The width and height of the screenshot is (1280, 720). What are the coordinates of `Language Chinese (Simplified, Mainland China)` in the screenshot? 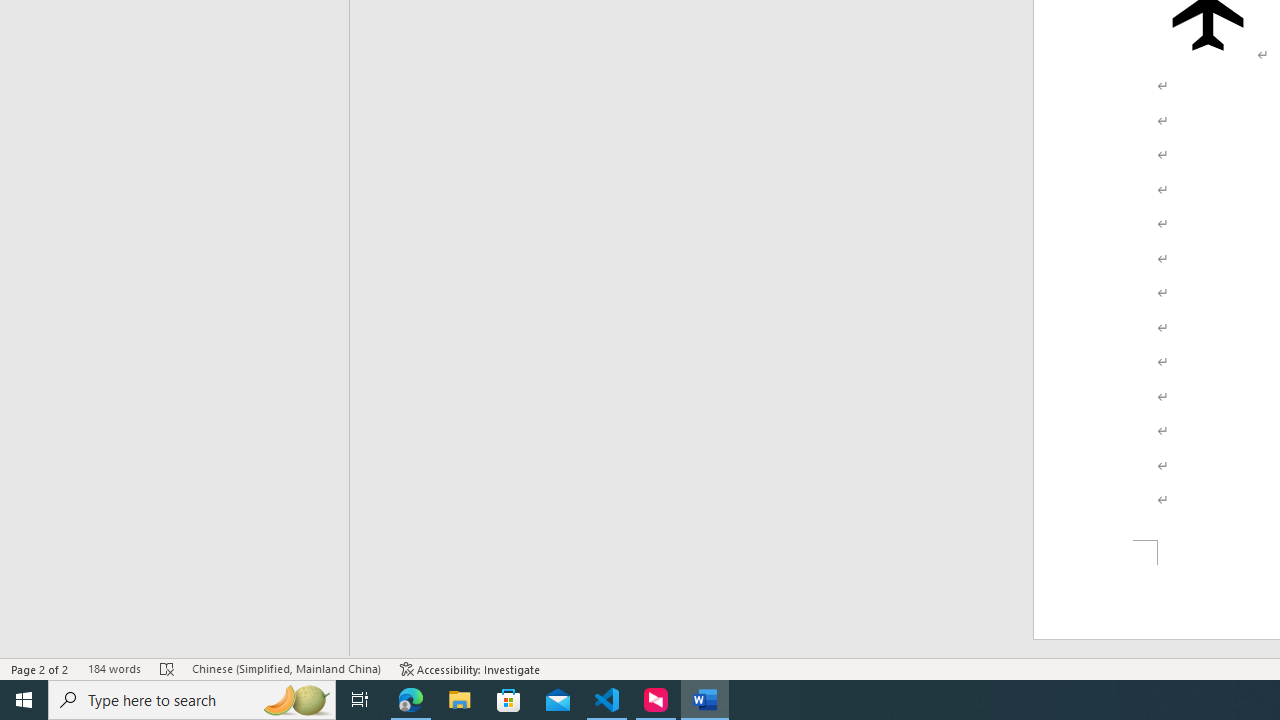 It's located at (286, 668).